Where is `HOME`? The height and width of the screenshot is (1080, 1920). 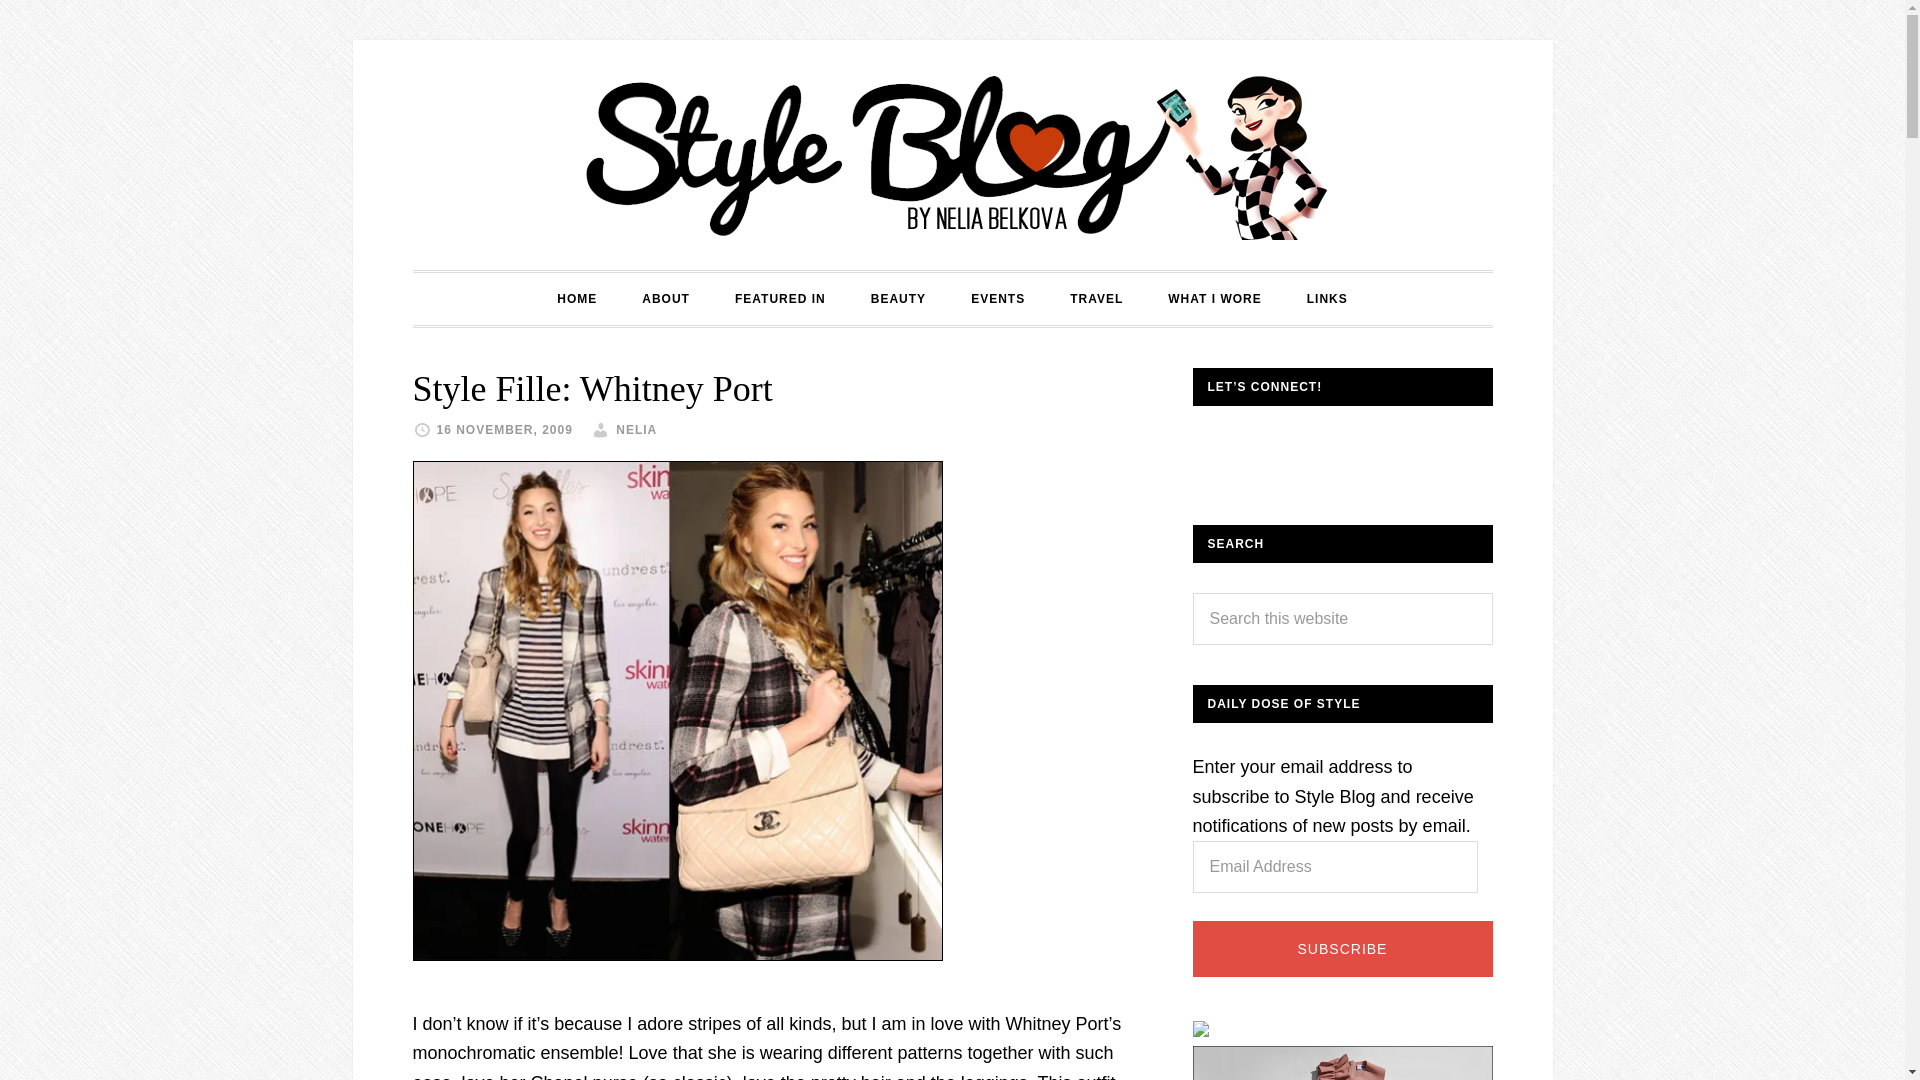
HOME is located at coordinates (576, 299).